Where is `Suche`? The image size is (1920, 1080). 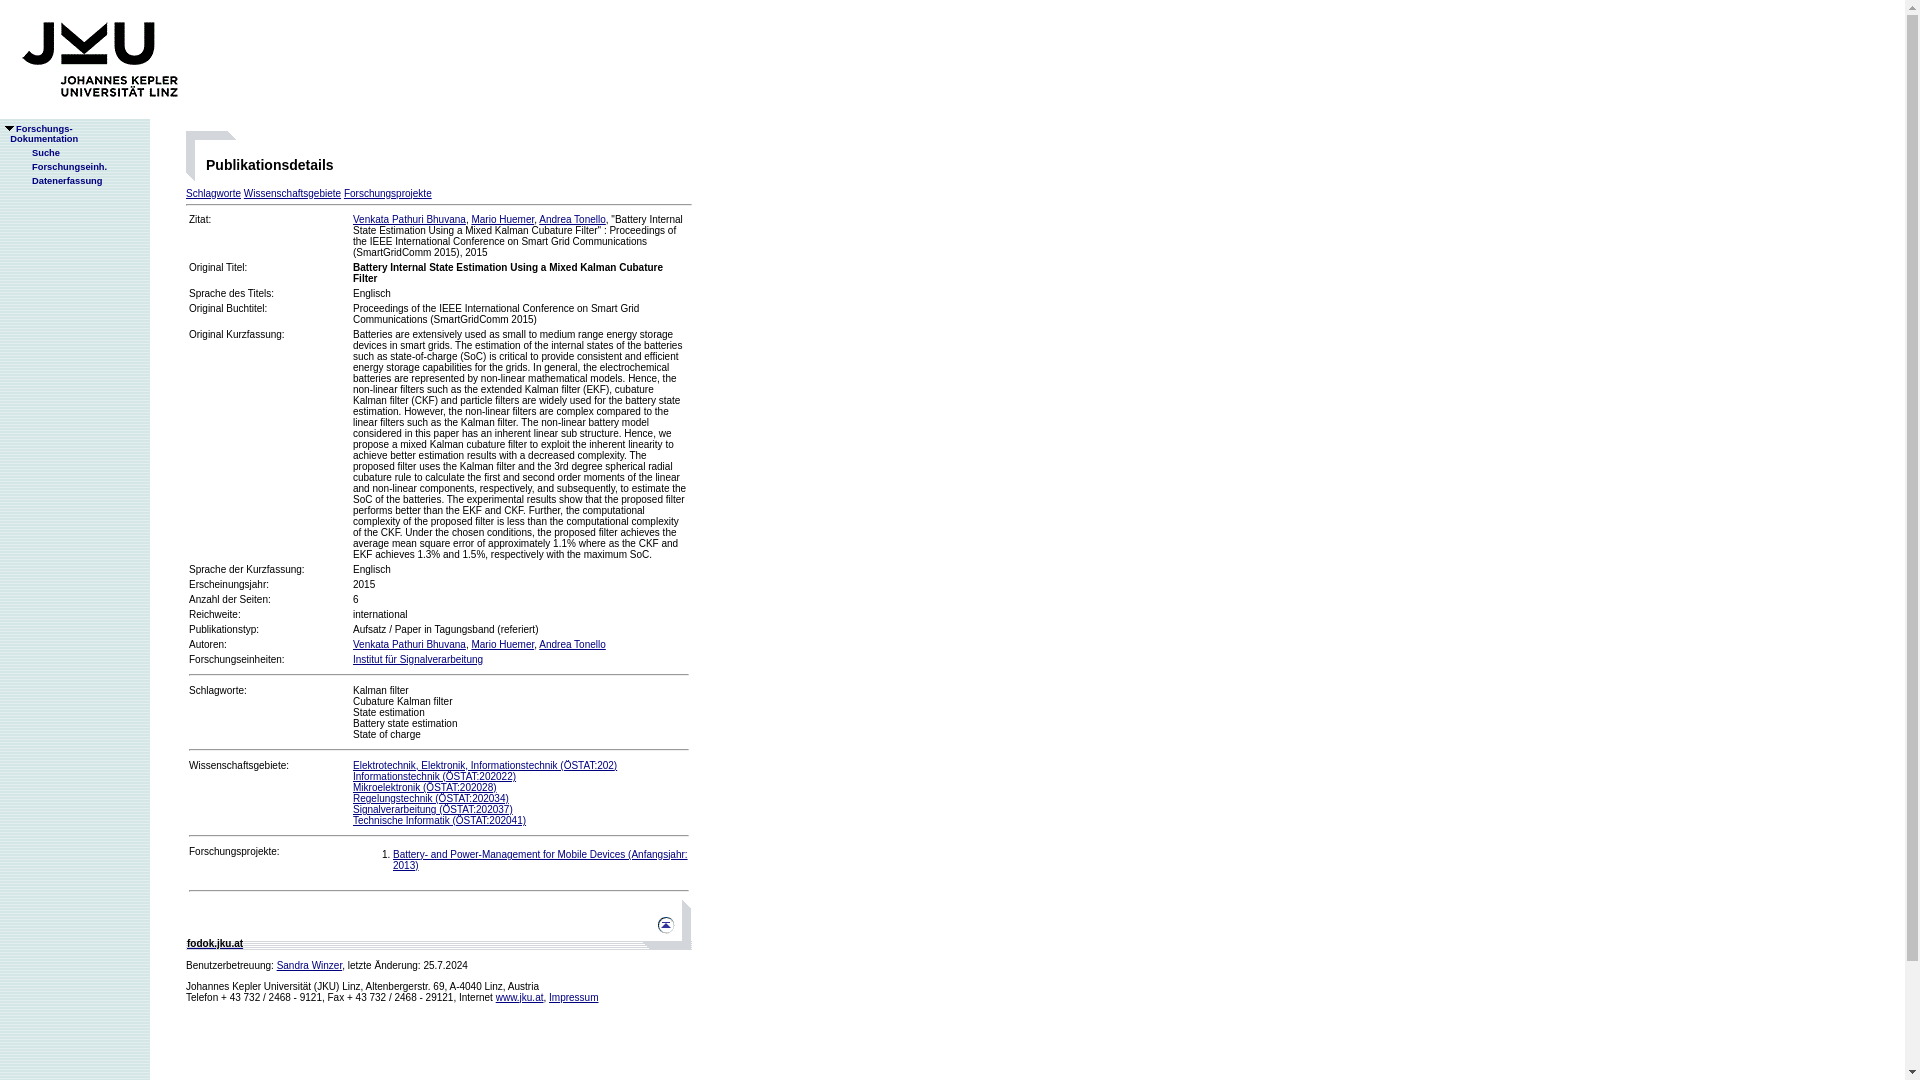 Suche is located at coordinates (37, 152).